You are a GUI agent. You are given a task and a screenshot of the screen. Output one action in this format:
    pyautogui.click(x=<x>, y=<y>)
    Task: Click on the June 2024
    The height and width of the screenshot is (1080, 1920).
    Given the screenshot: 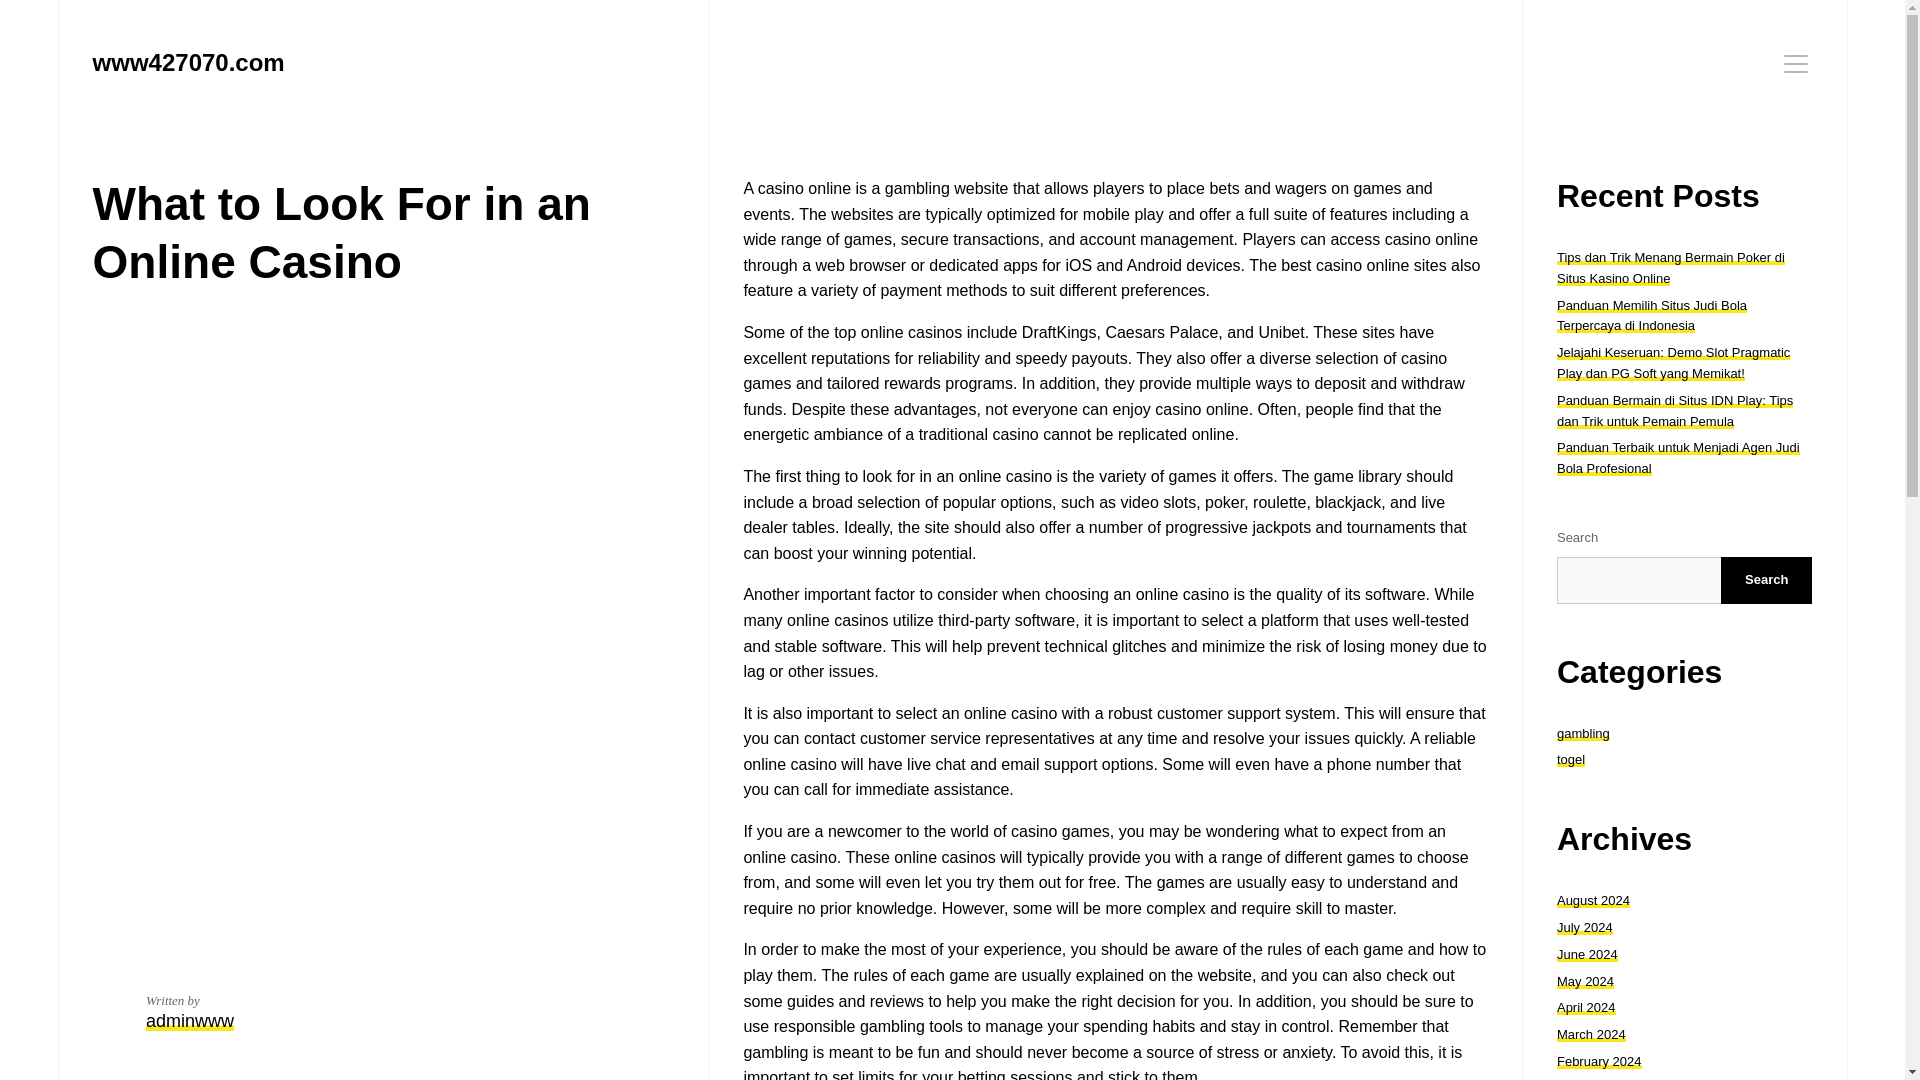 What is the action you would take?
    pyautogui.click(x=1588, y=954)
    